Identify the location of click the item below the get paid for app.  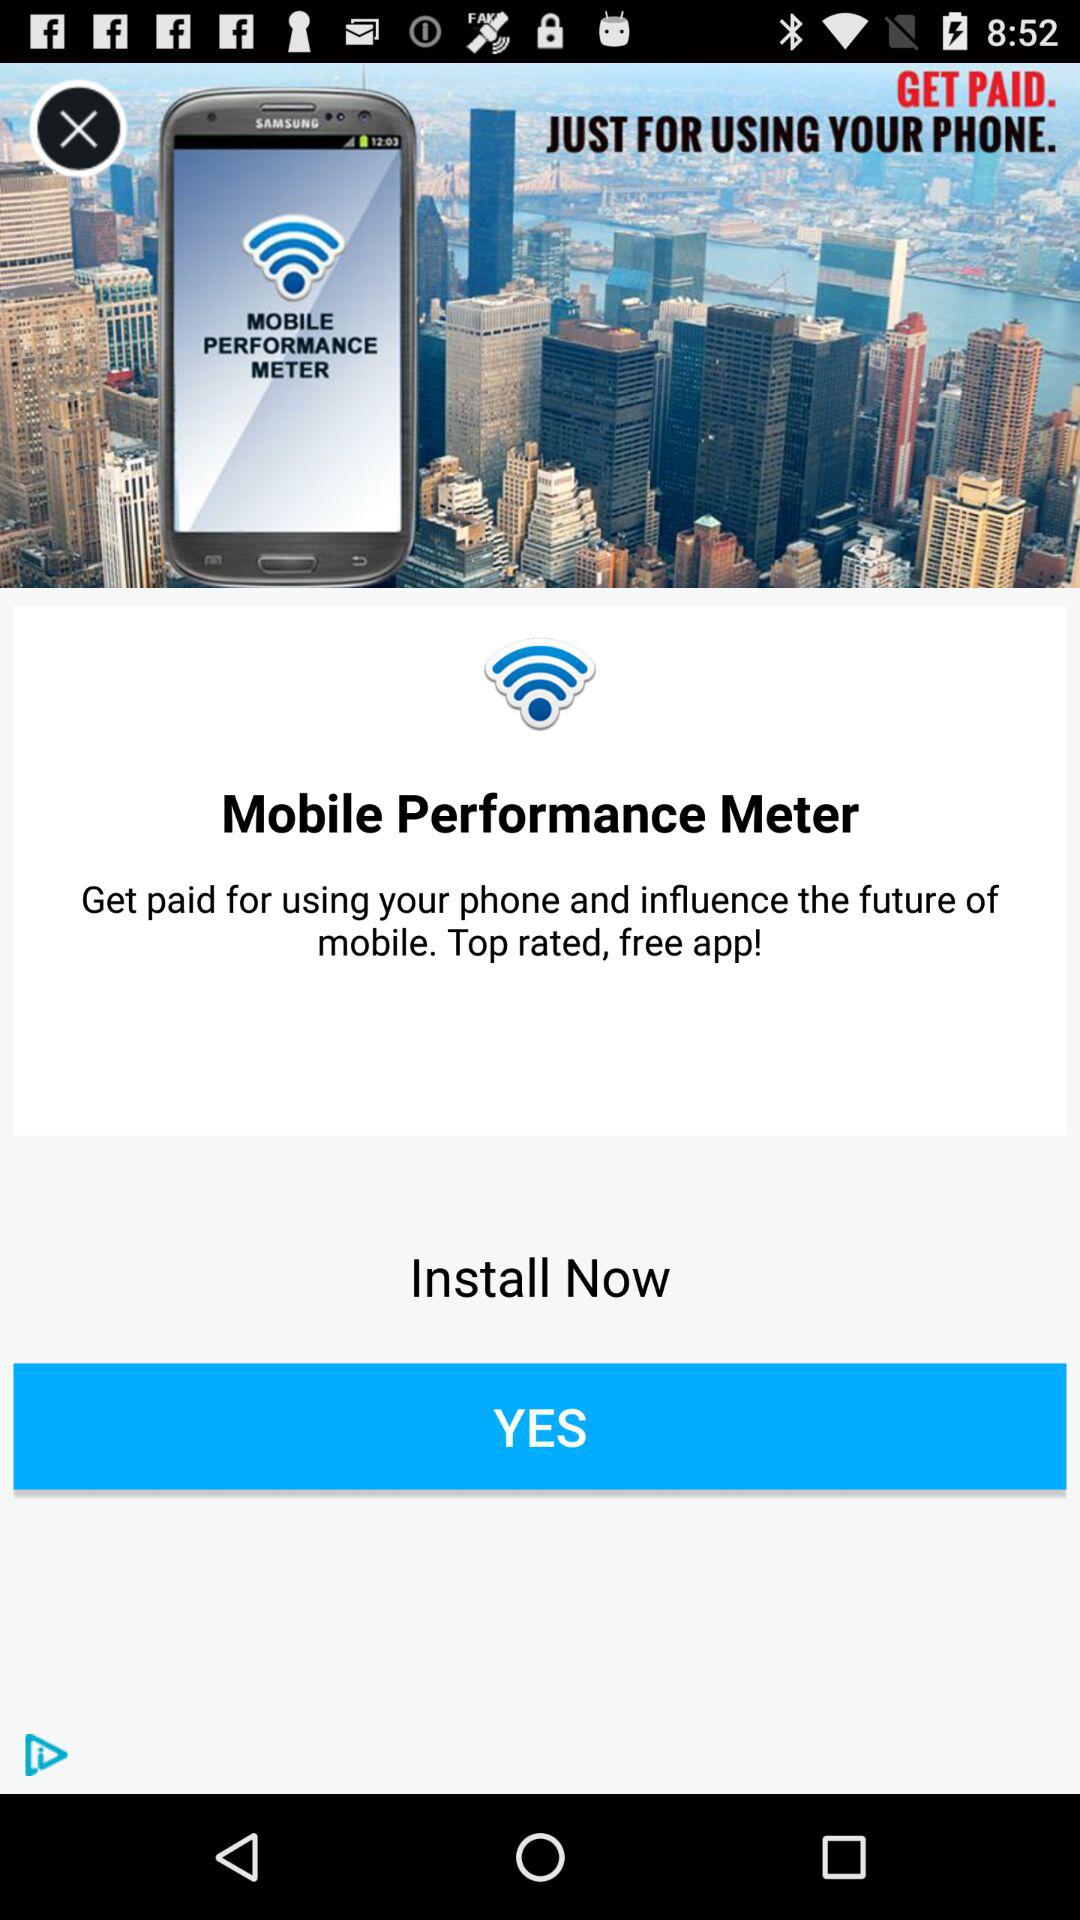
(540, 1276).